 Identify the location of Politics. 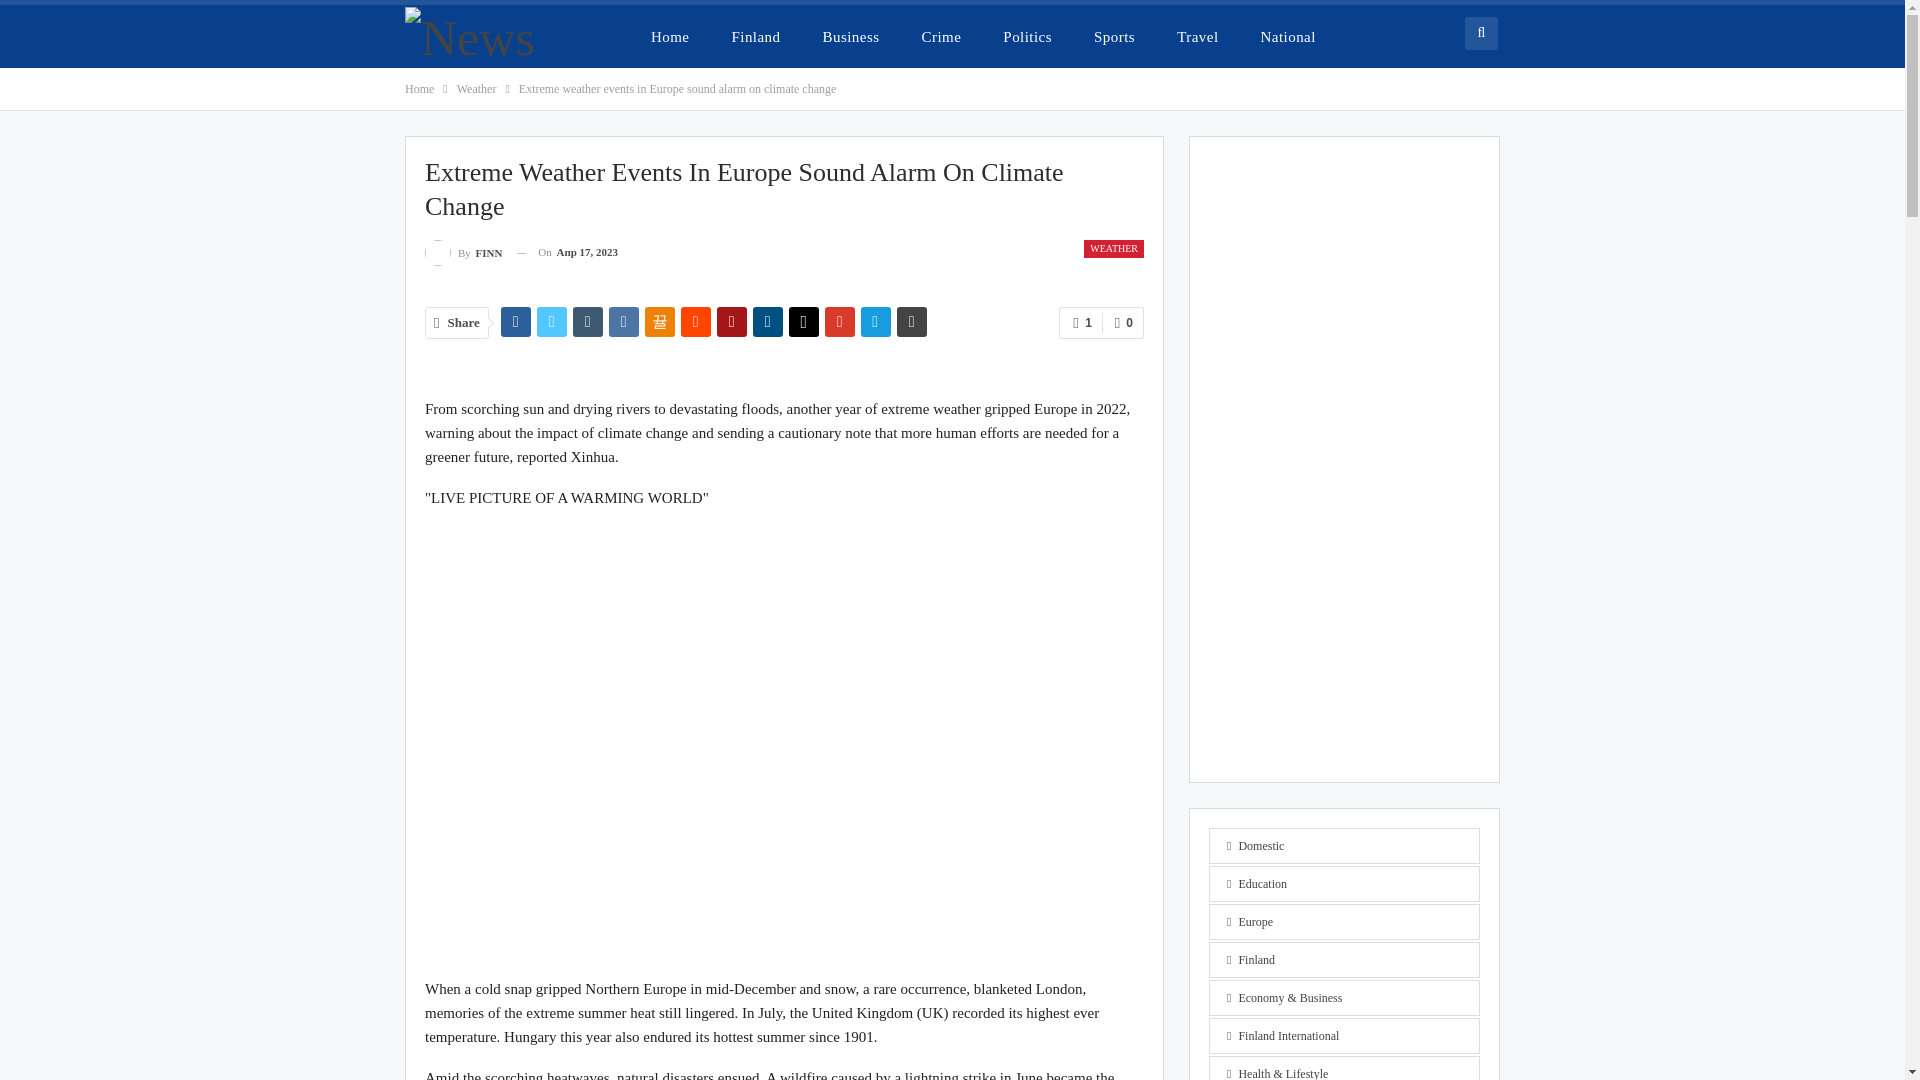
(1026, 36).